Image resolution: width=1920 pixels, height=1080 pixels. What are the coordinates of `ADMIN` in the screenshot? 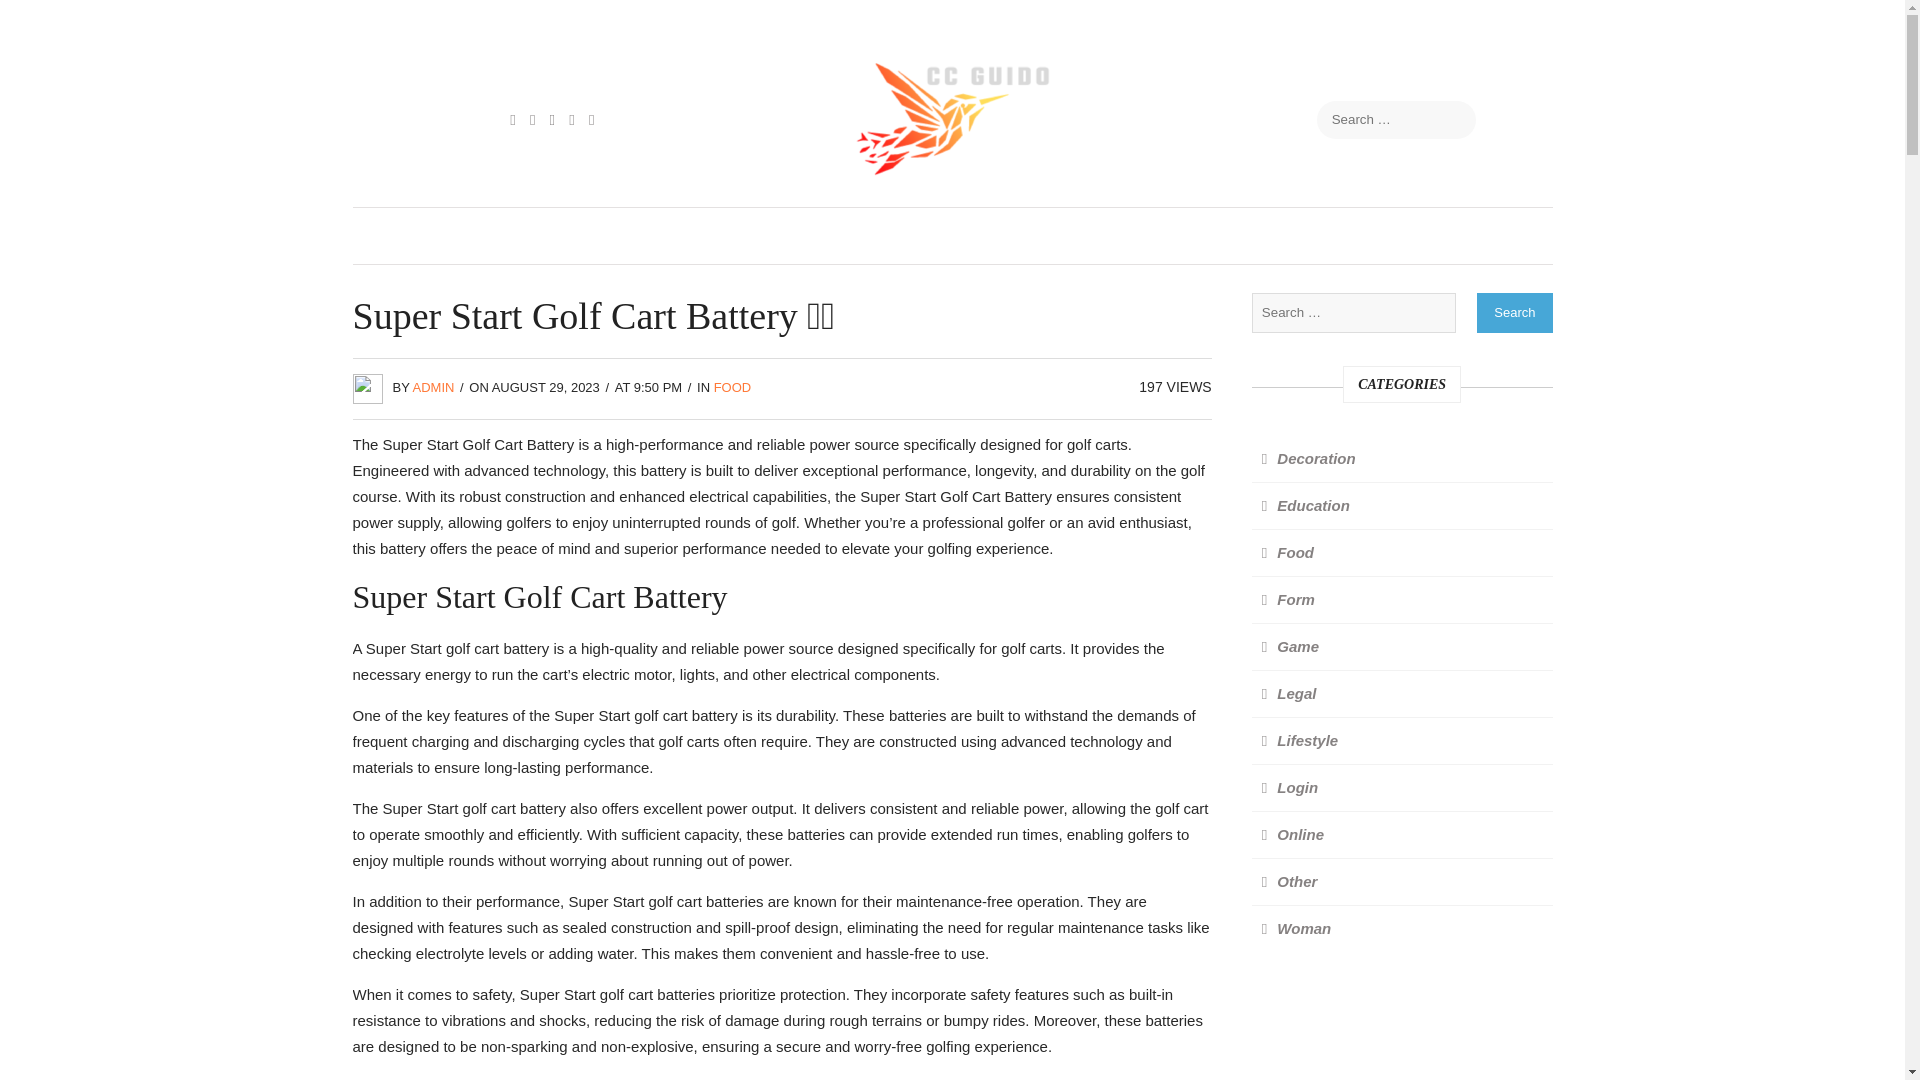 It's located at (434, 388).